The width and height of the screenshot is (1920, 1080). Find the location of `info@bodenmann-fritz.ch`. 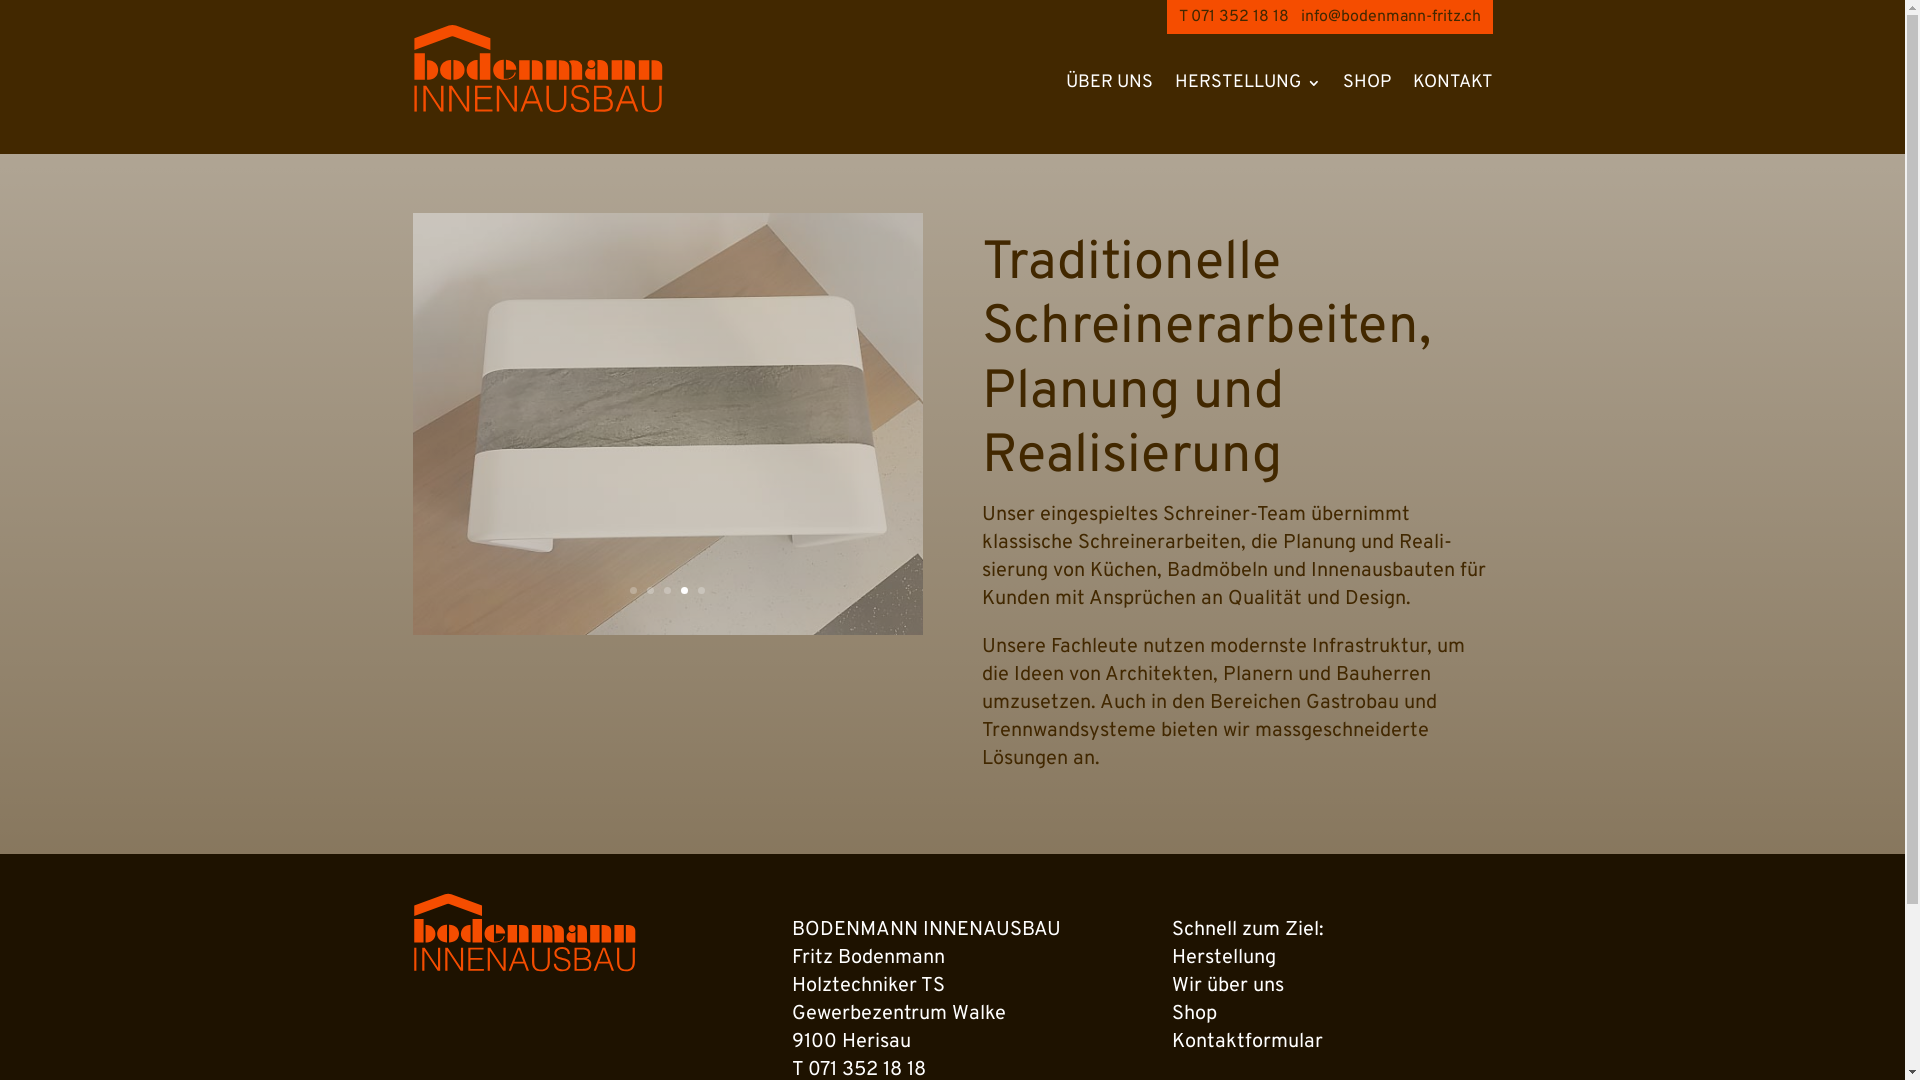

info@bodenmann-fritz.ch is located at coordinates (1390, 17).